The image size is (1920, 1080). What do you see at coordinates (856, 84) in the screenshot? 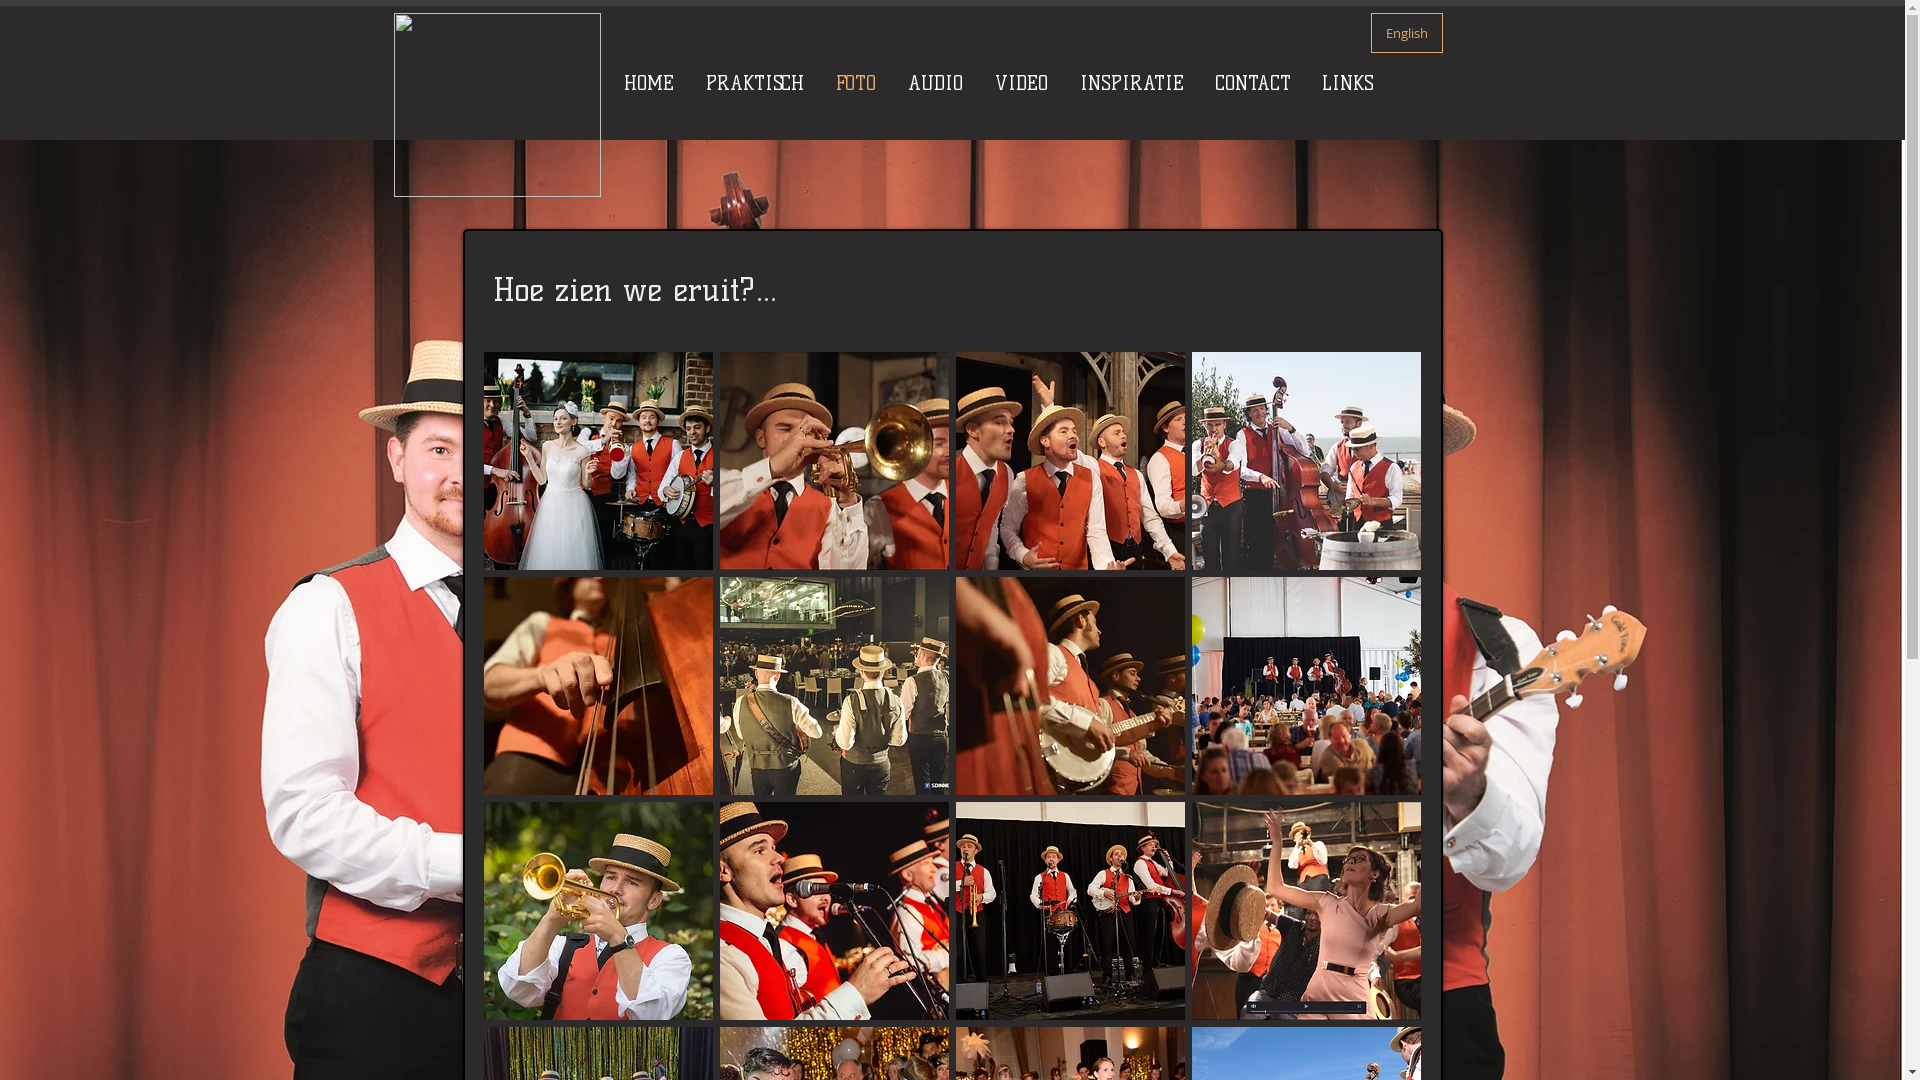
I see `FOTO` at bounding box center [856, 84].